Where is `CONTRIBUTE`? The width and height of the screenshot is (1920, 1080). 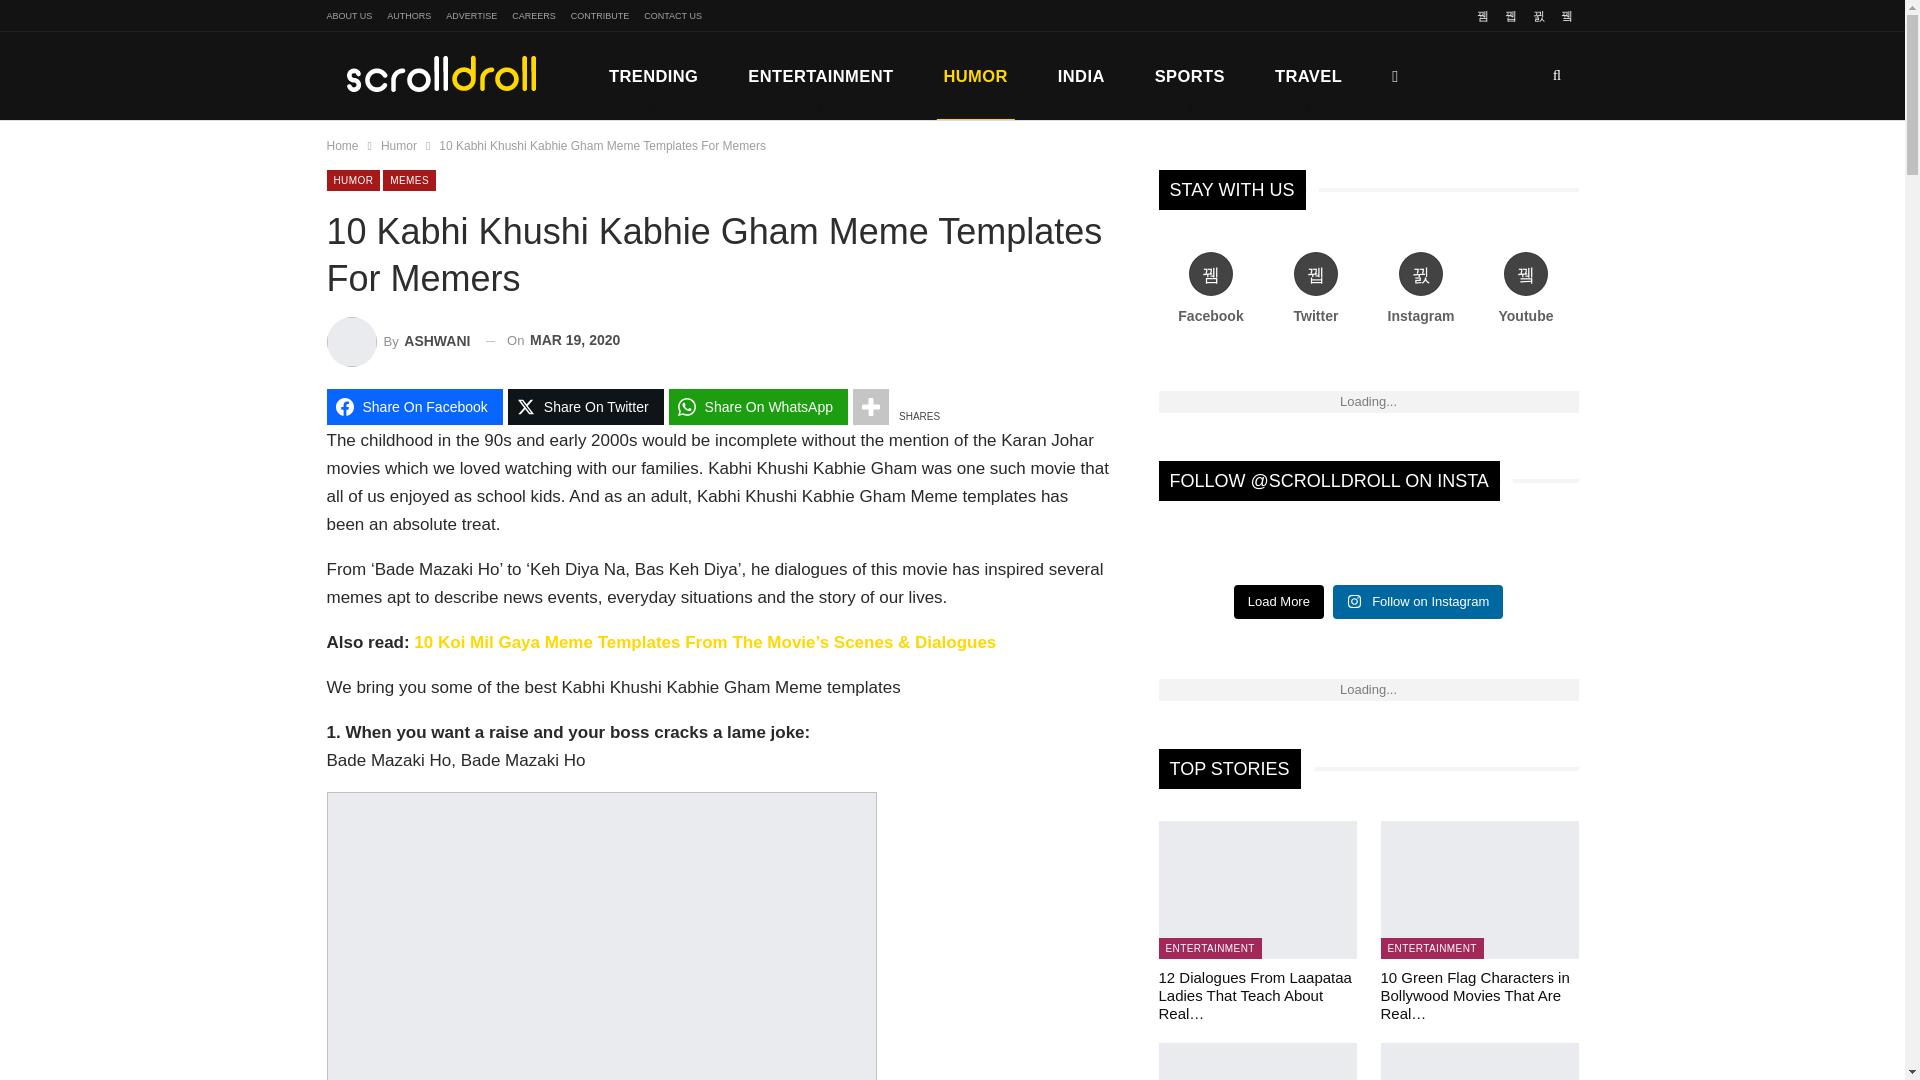 CONTRIBUTE is located at coordinates (600, 15).